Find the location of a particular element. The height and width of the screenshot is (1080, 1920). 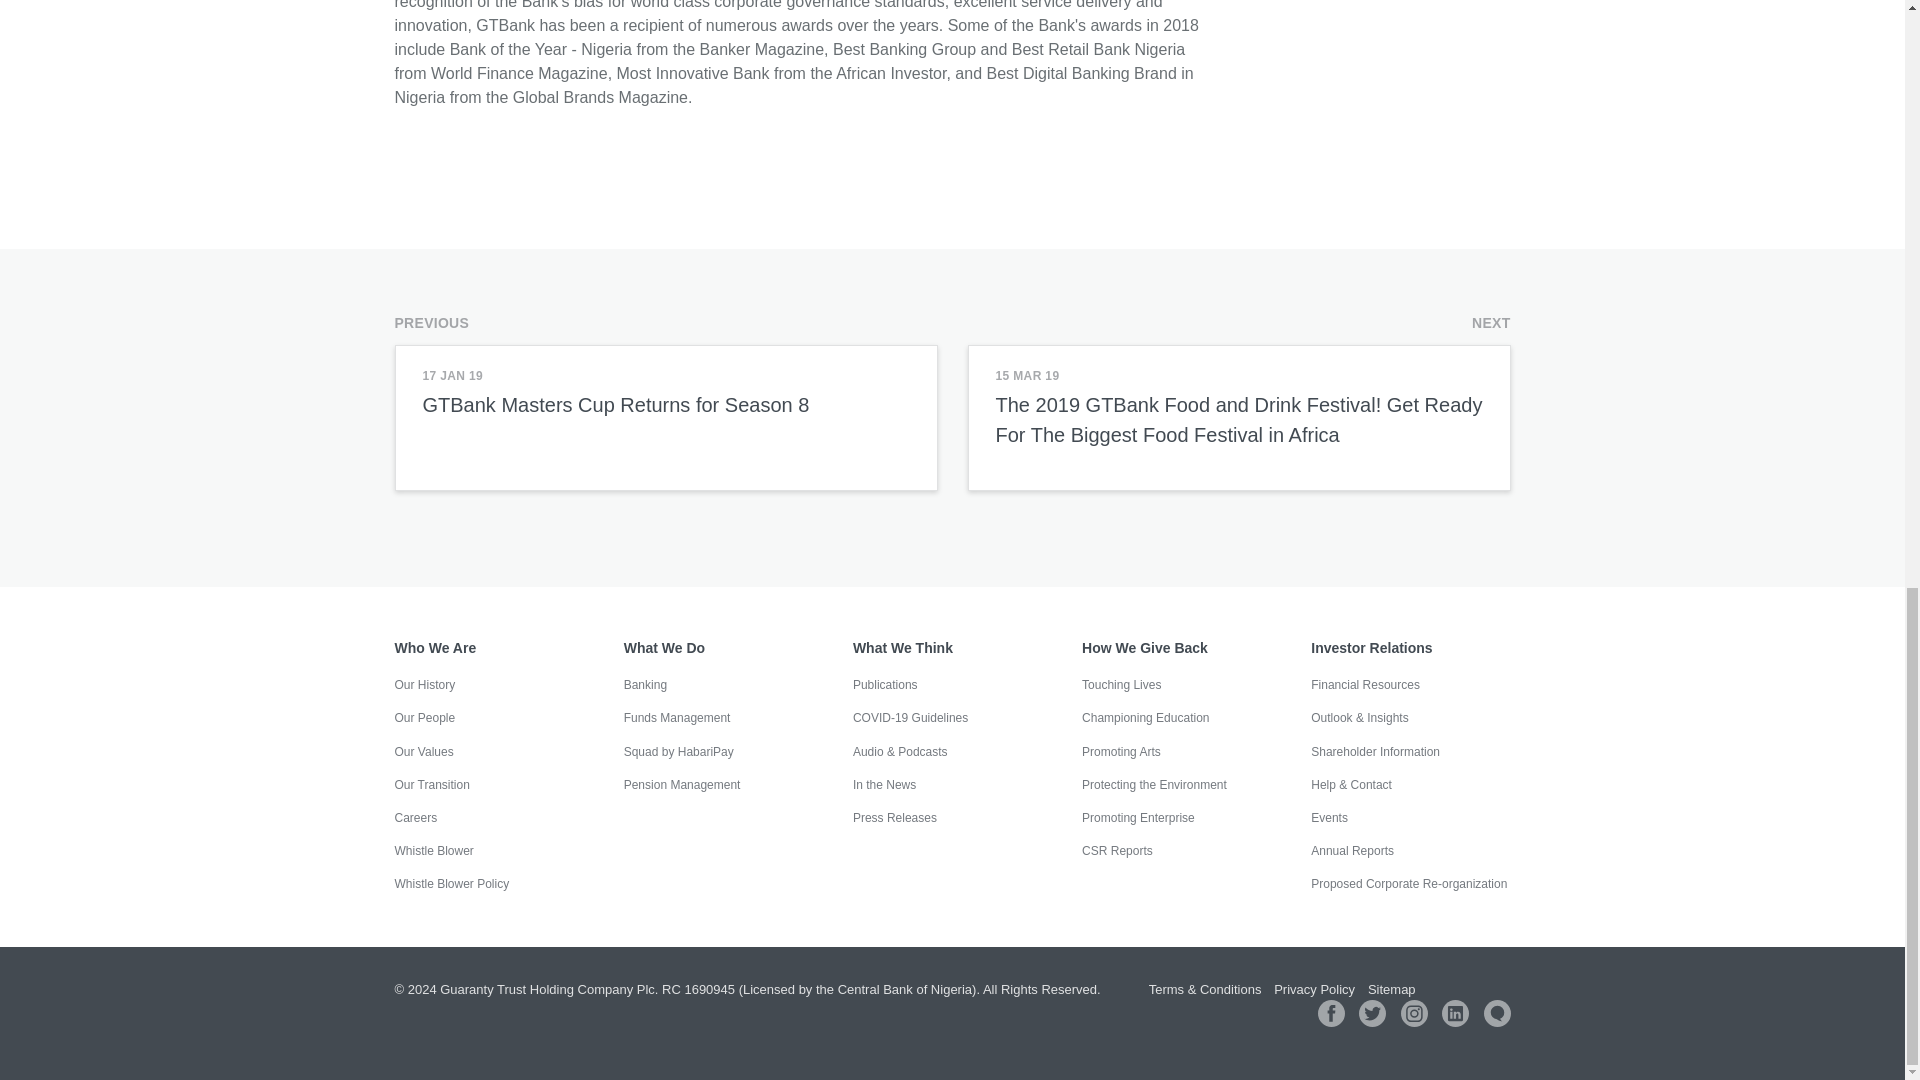

Twitter is located at coordinates (1372, 1014).